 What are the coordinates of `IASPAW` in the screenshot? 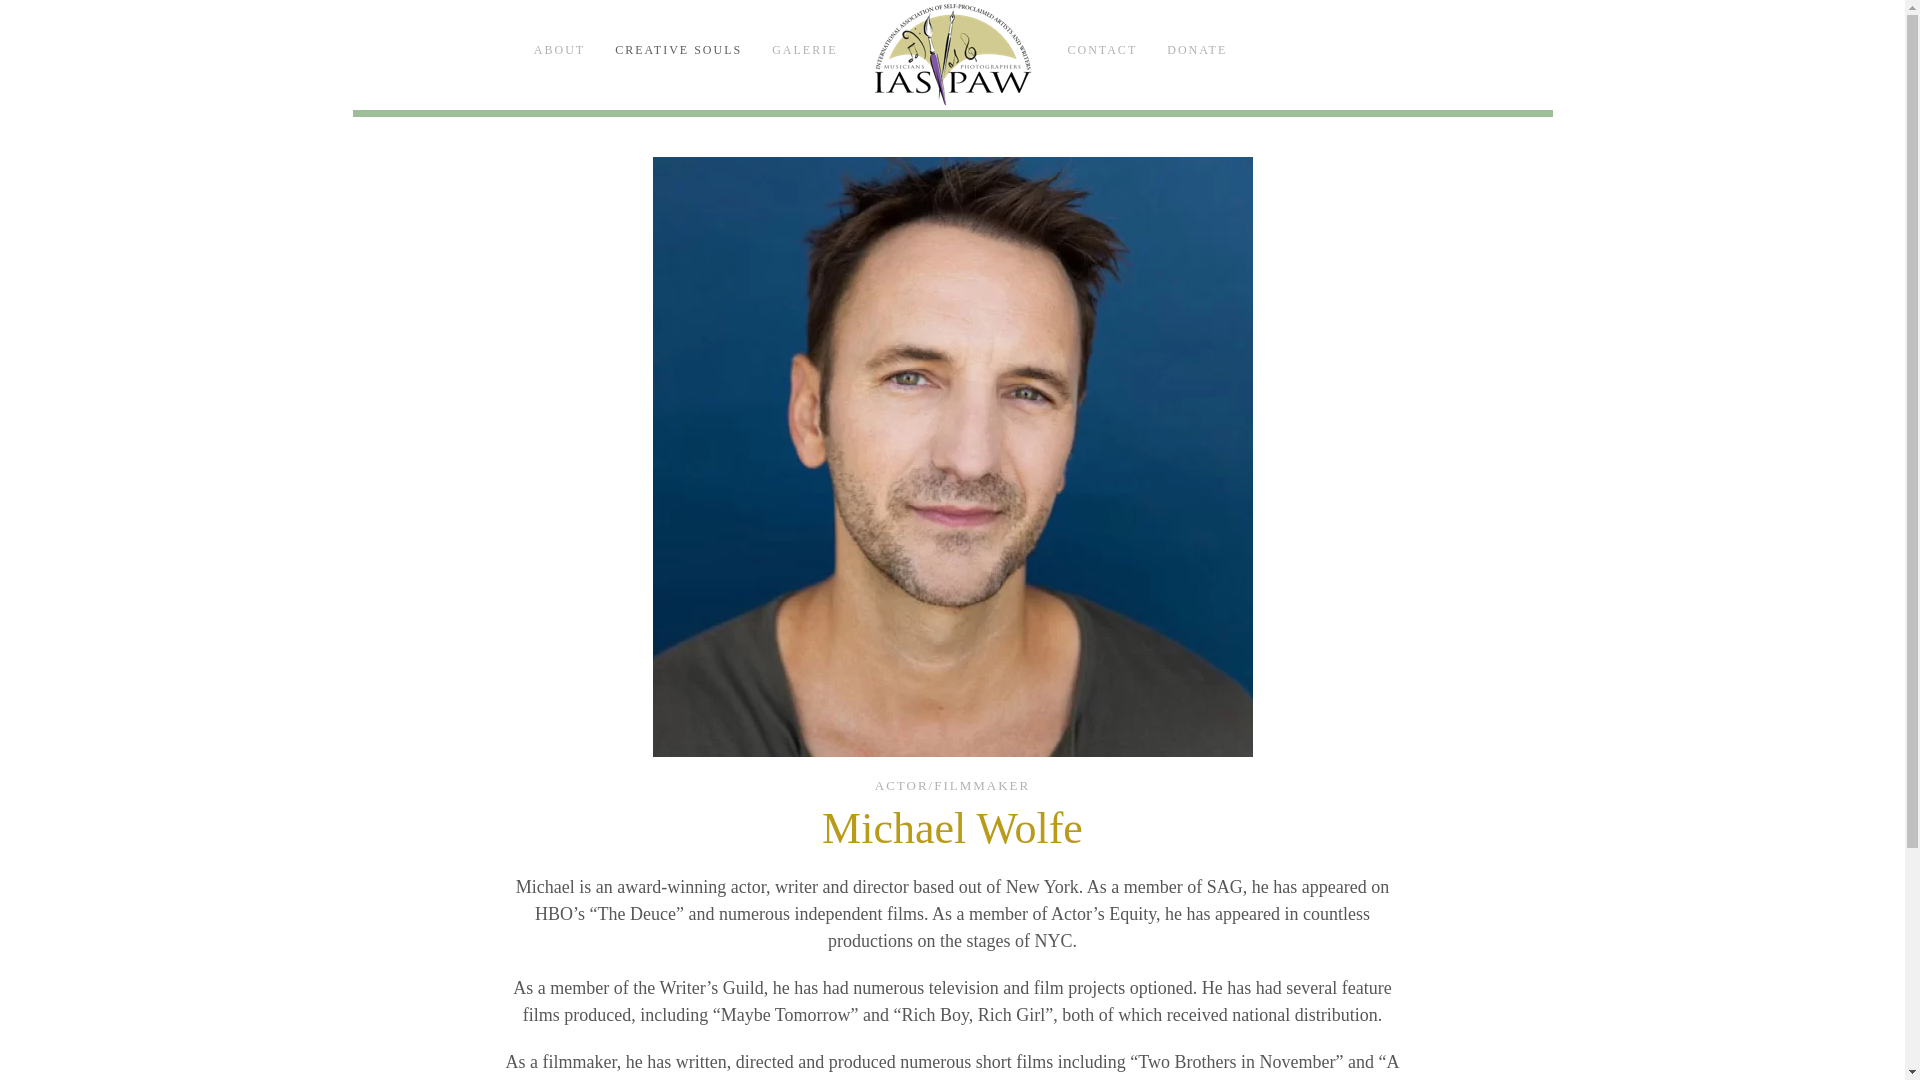 It's located at (952, 54).